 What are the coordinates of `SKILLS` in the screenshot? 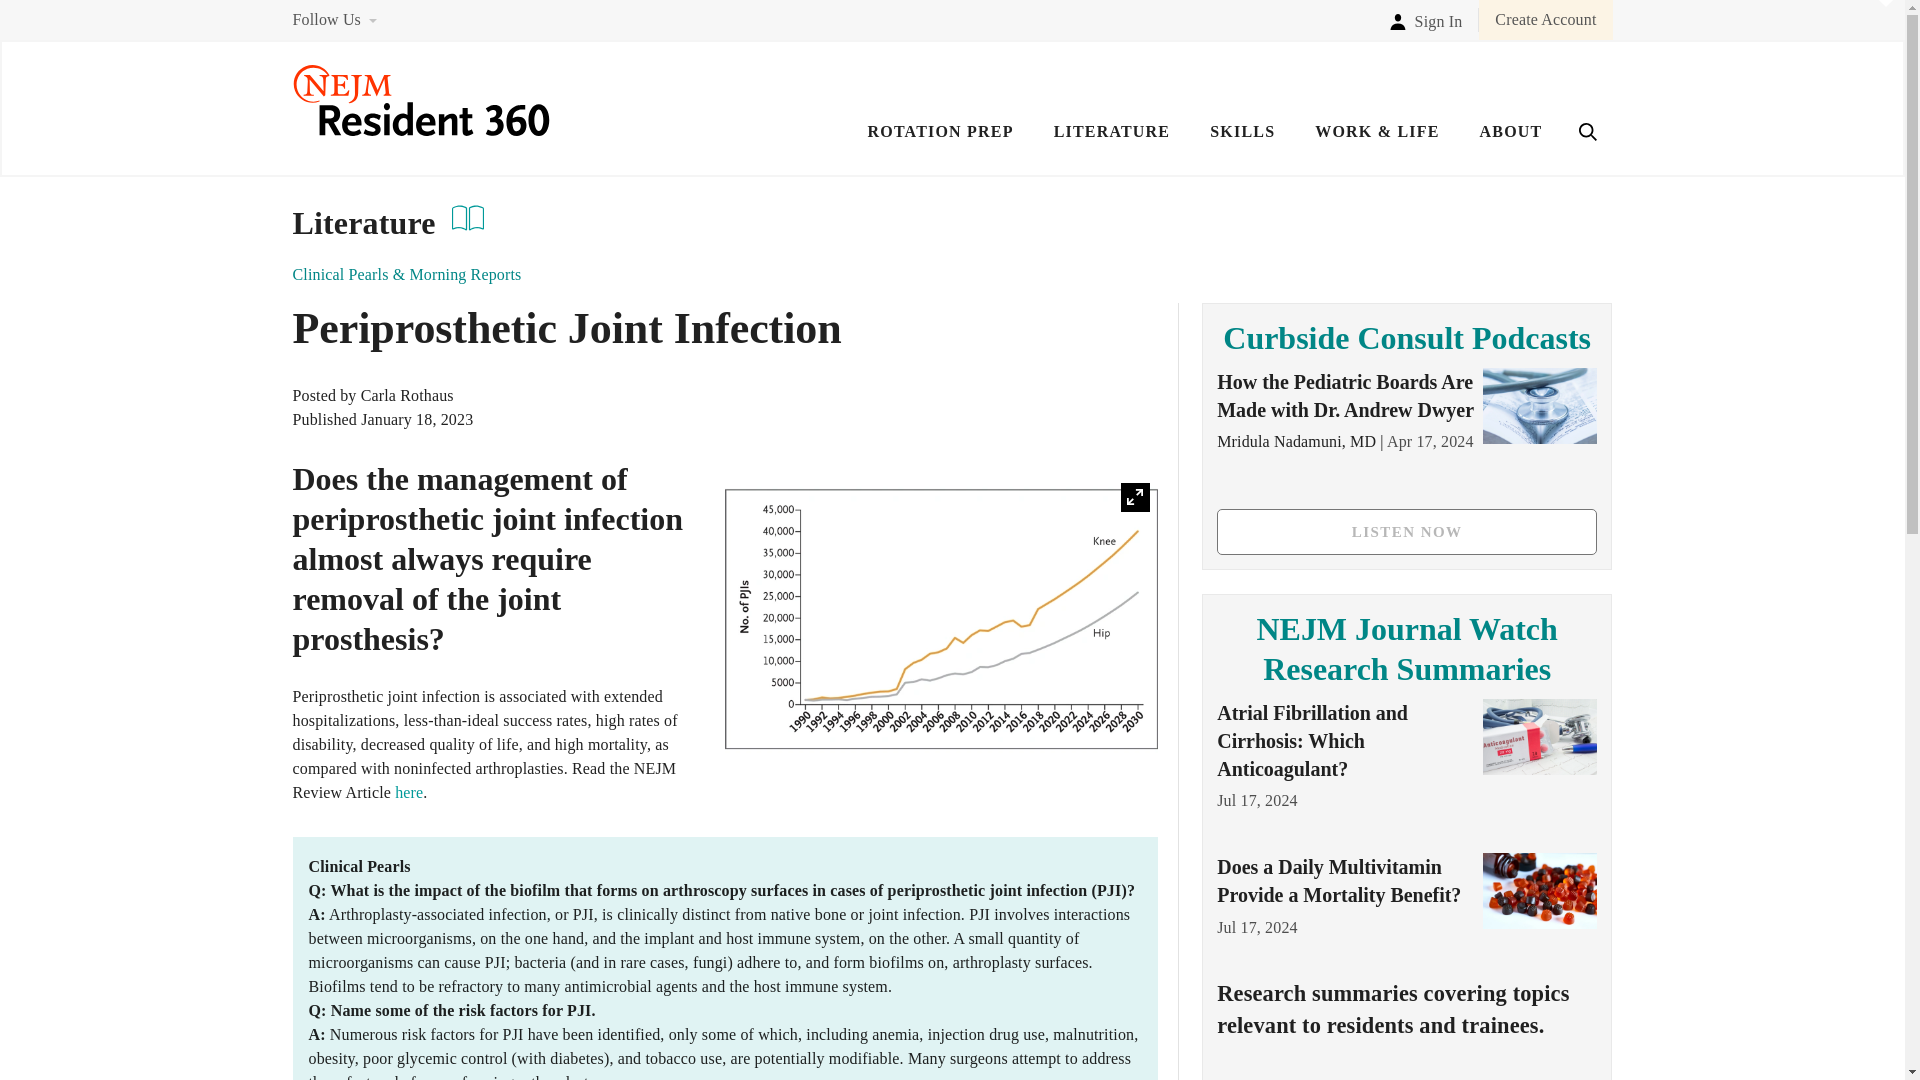 It's located at (1242, 145).